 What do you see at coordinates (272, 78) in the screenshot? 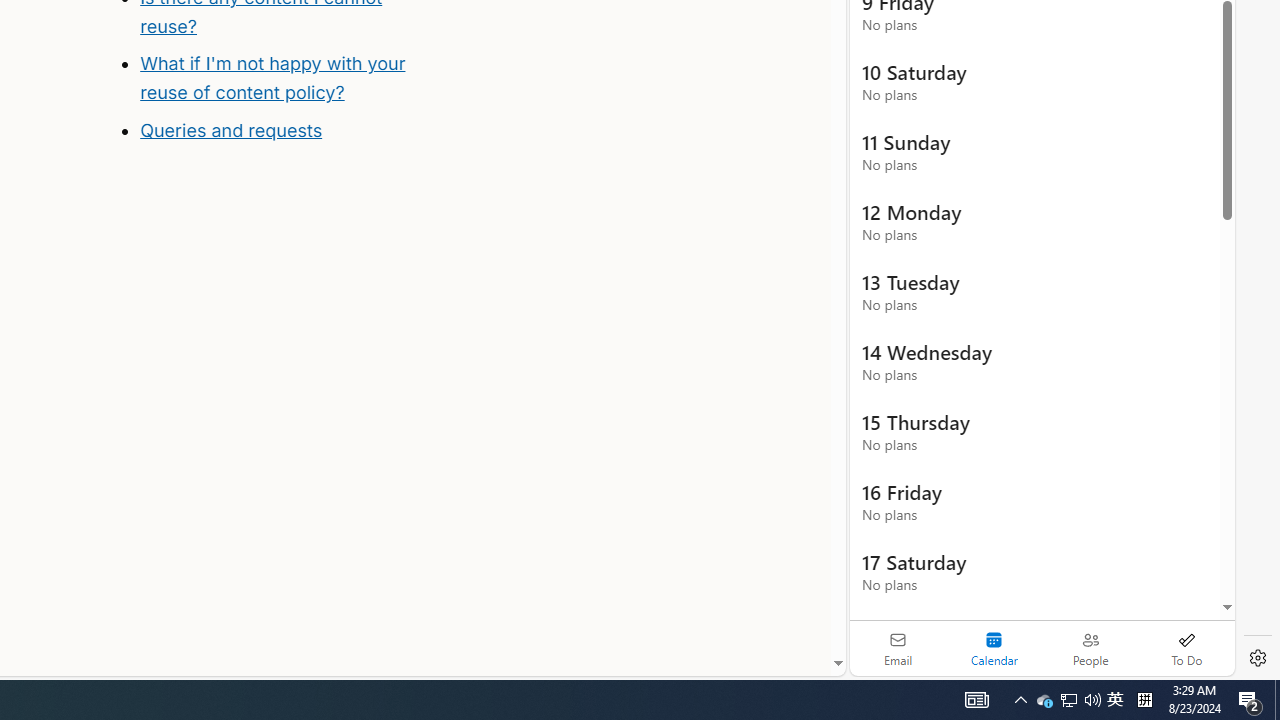
I see `What if I'm not happy with your reuse of content policy?` at bounding box center [272, 78].